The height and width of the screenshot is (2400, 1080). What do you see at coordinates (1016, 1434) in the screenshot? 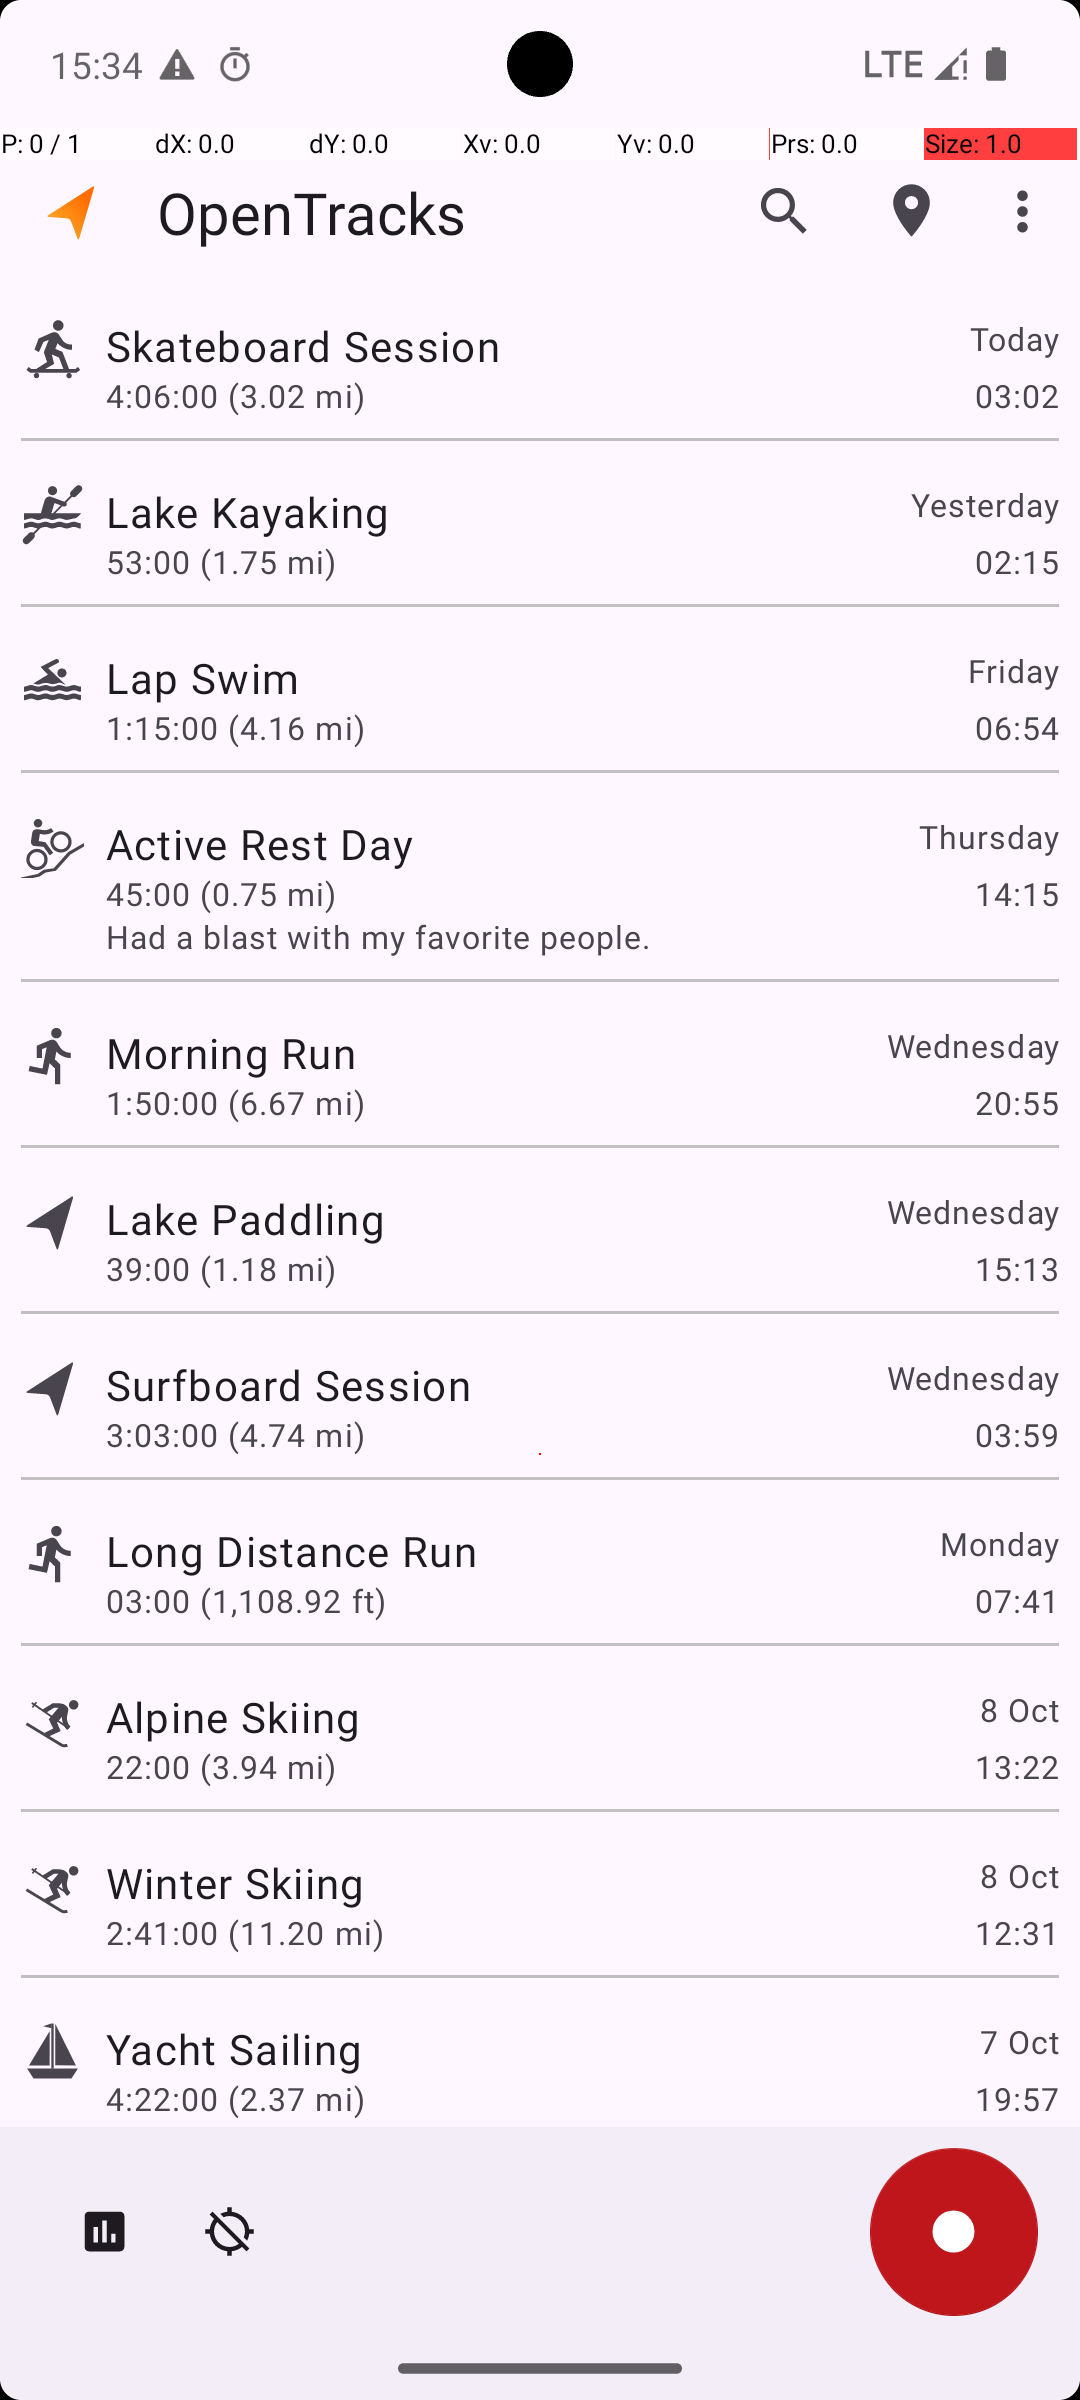
I see `03:59` at bounding box center [1016, 1434].